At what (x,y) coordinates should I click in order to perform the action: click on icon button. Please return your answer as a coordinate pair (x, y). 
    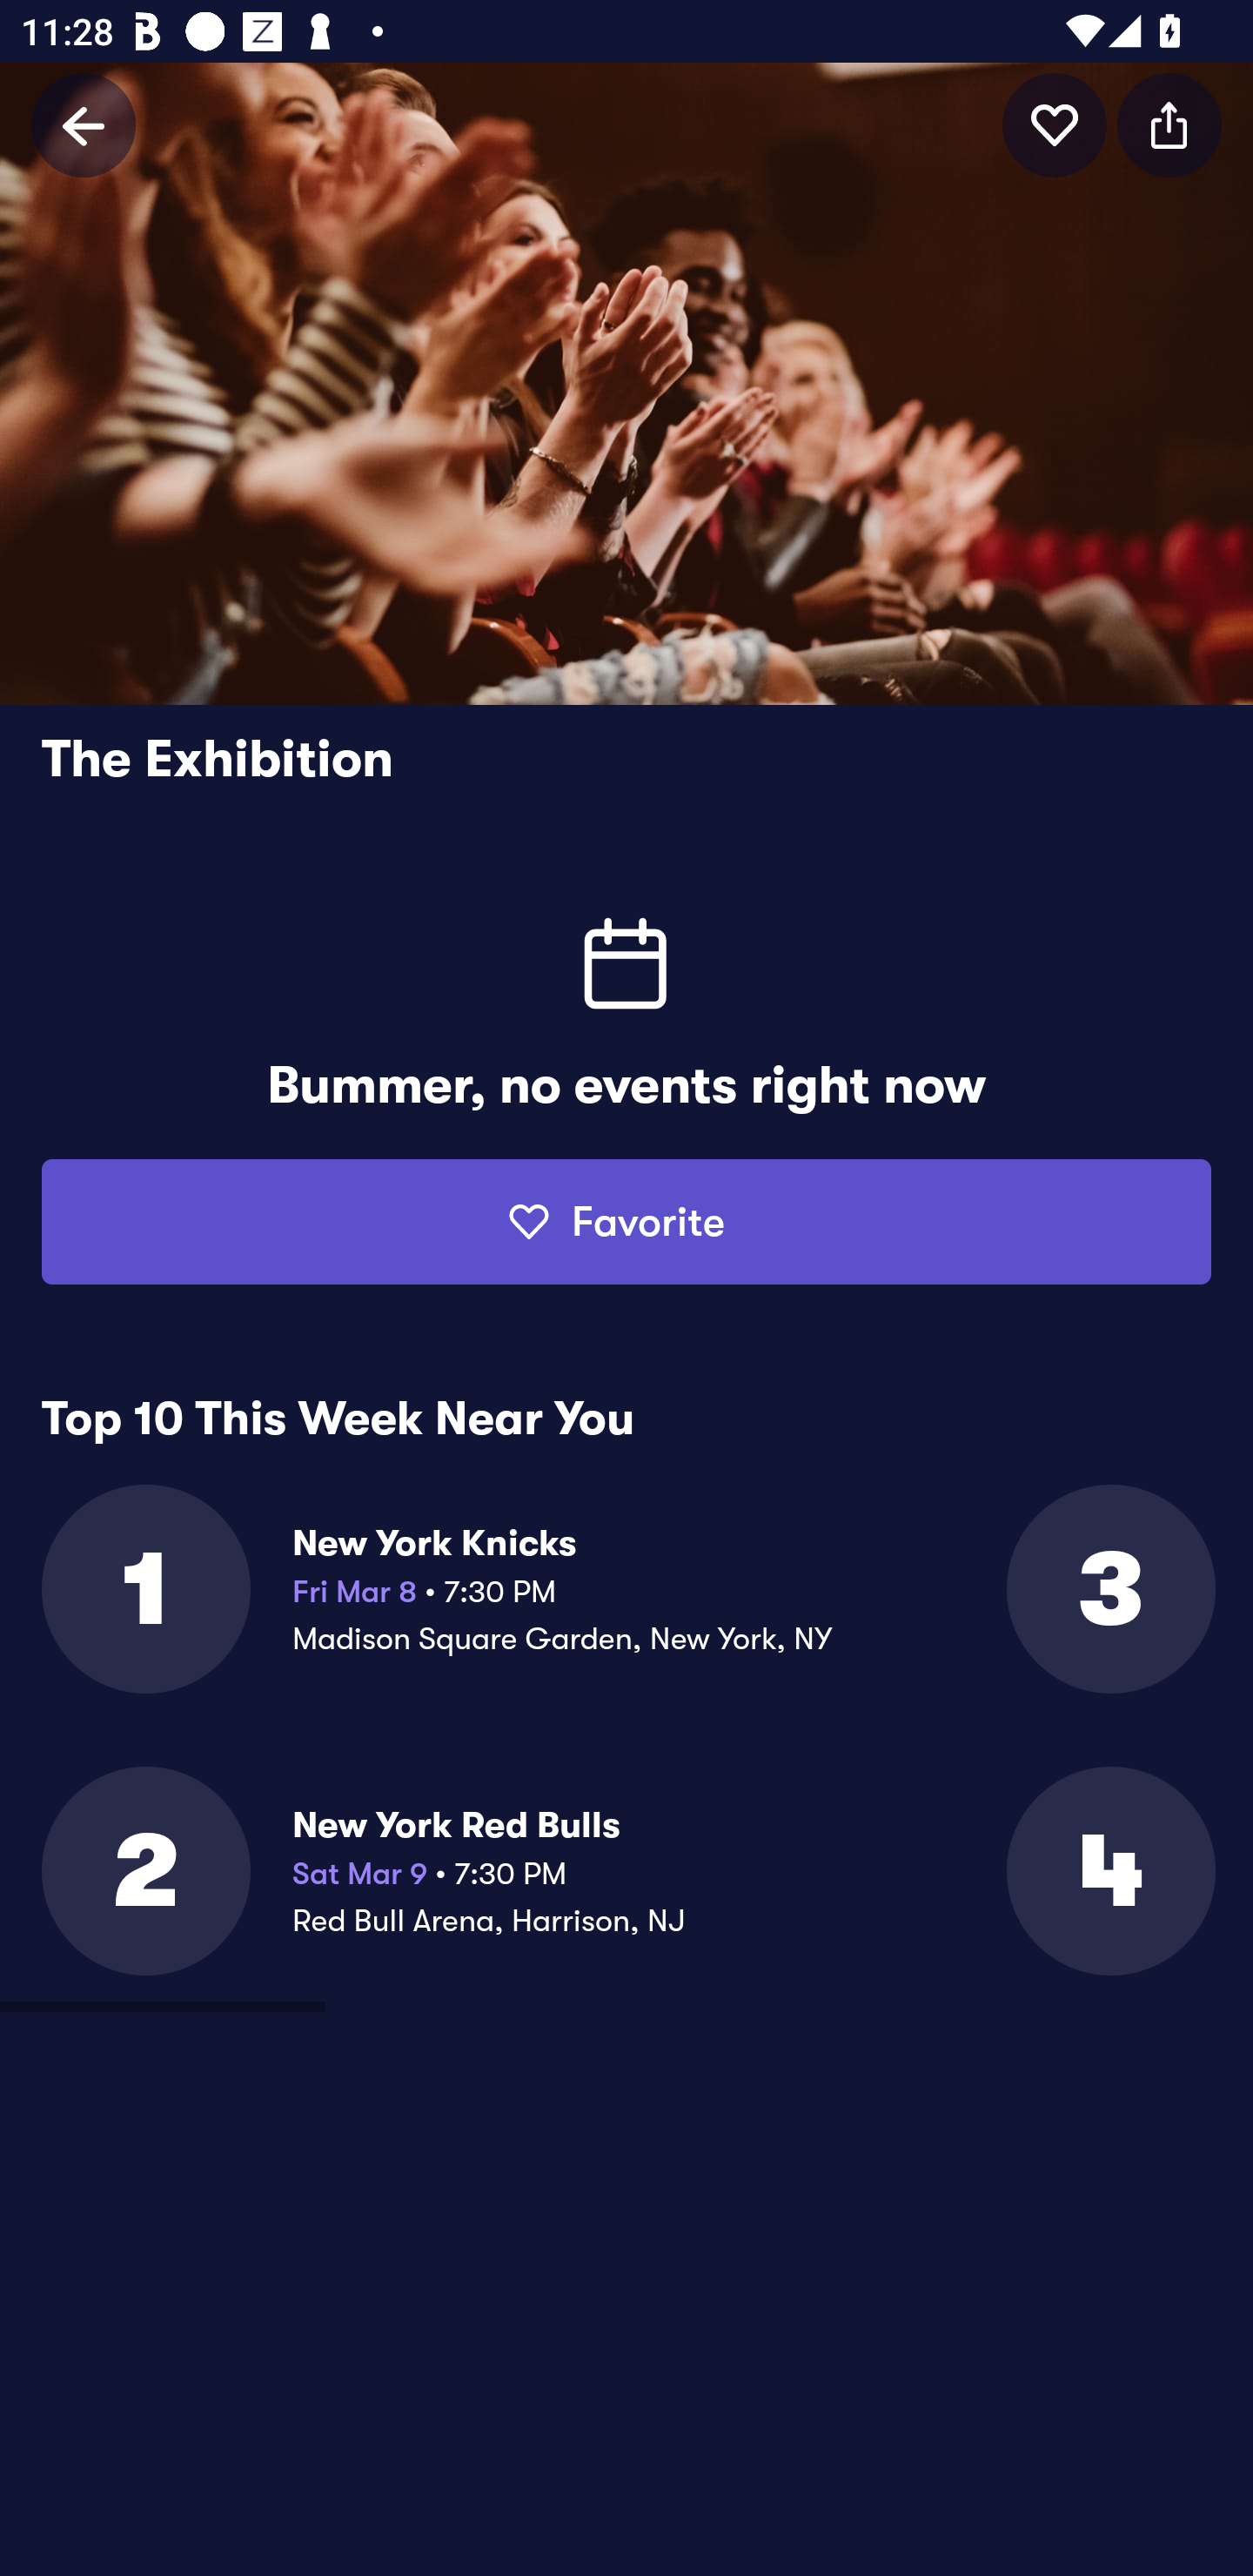
    Looking at the image, I should click on (1055, 124).